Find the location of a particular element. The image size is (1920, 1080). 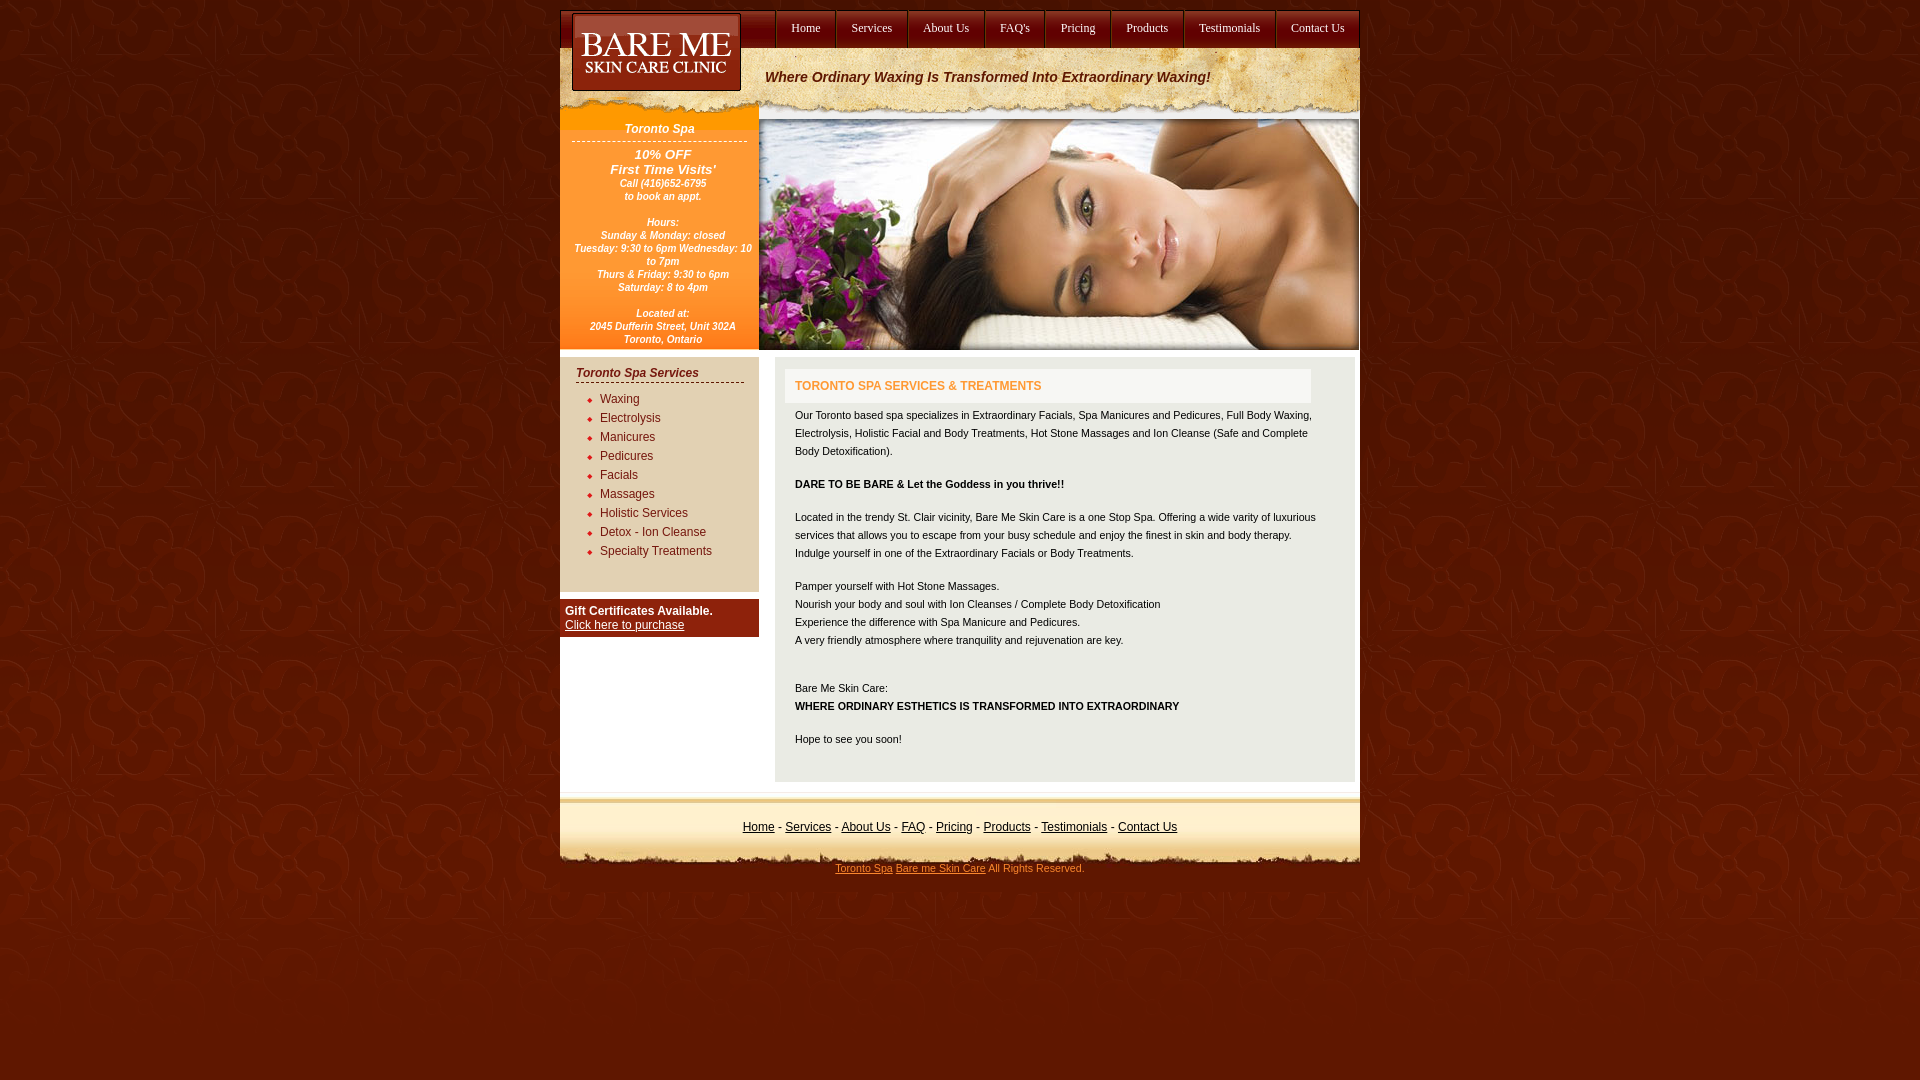

FAQ's is located at coordinates (1014, 29).